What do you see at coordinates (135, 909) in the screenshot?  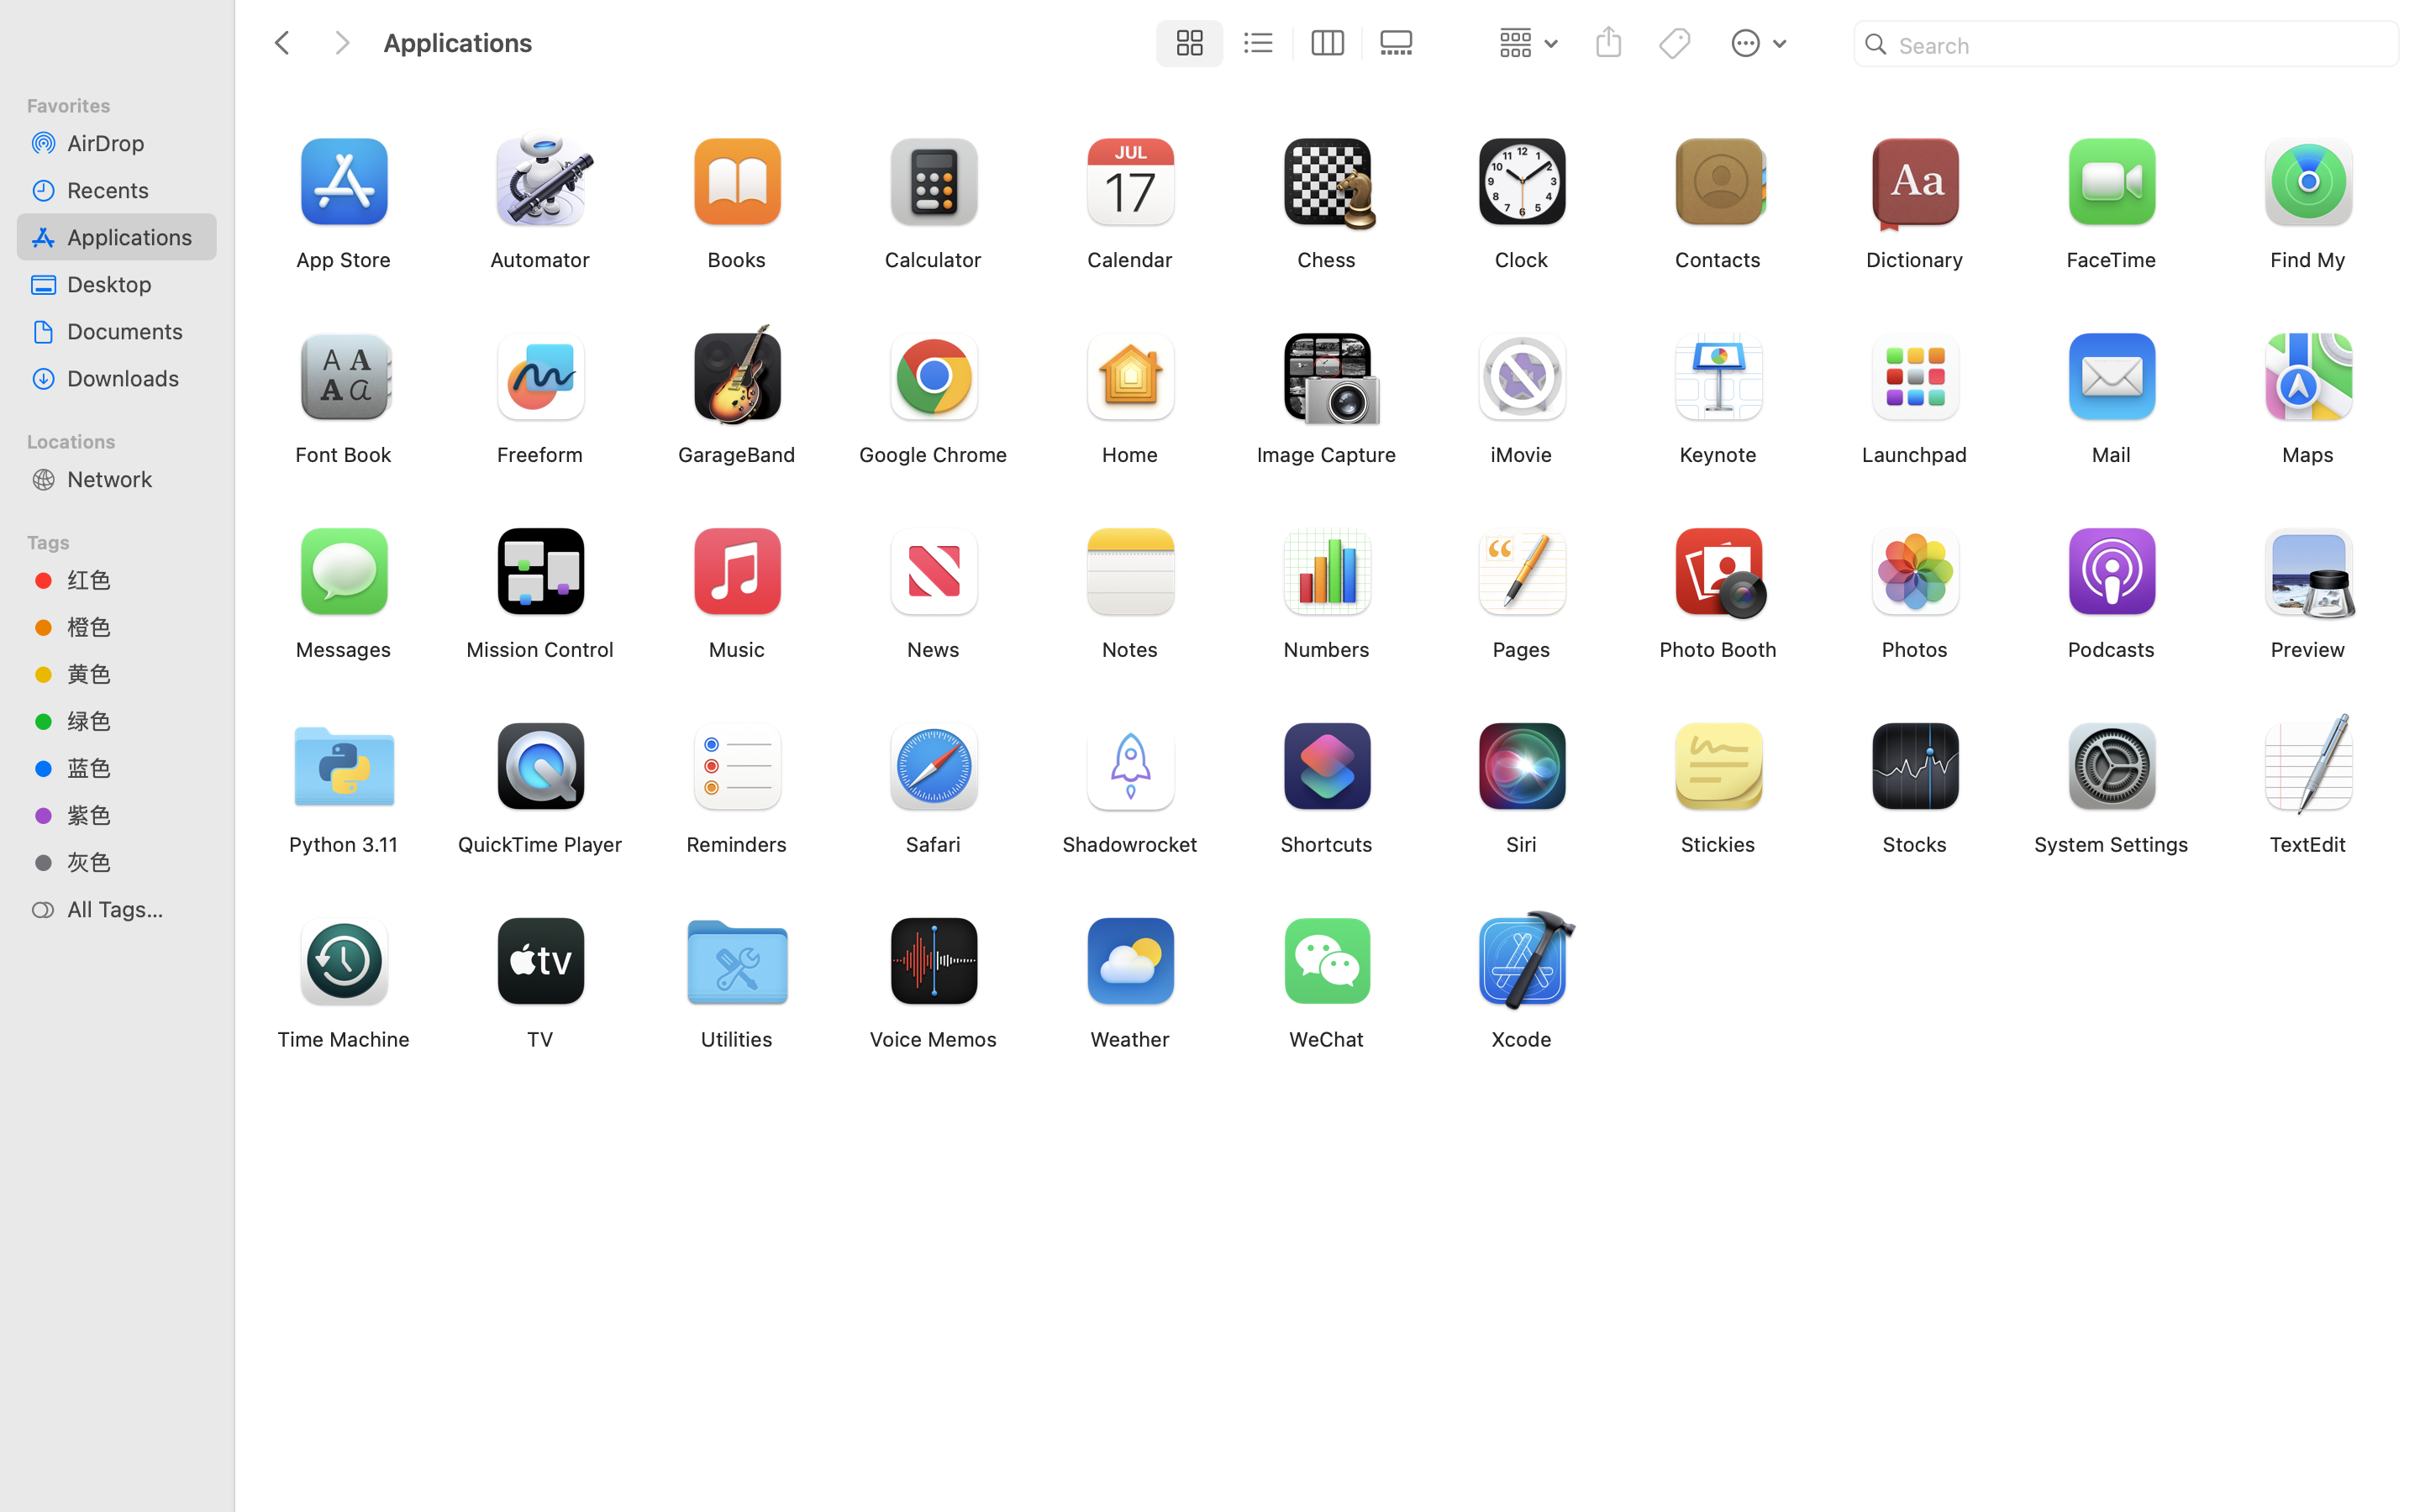 I see `All Tags…` at bounding box center [135, 909].